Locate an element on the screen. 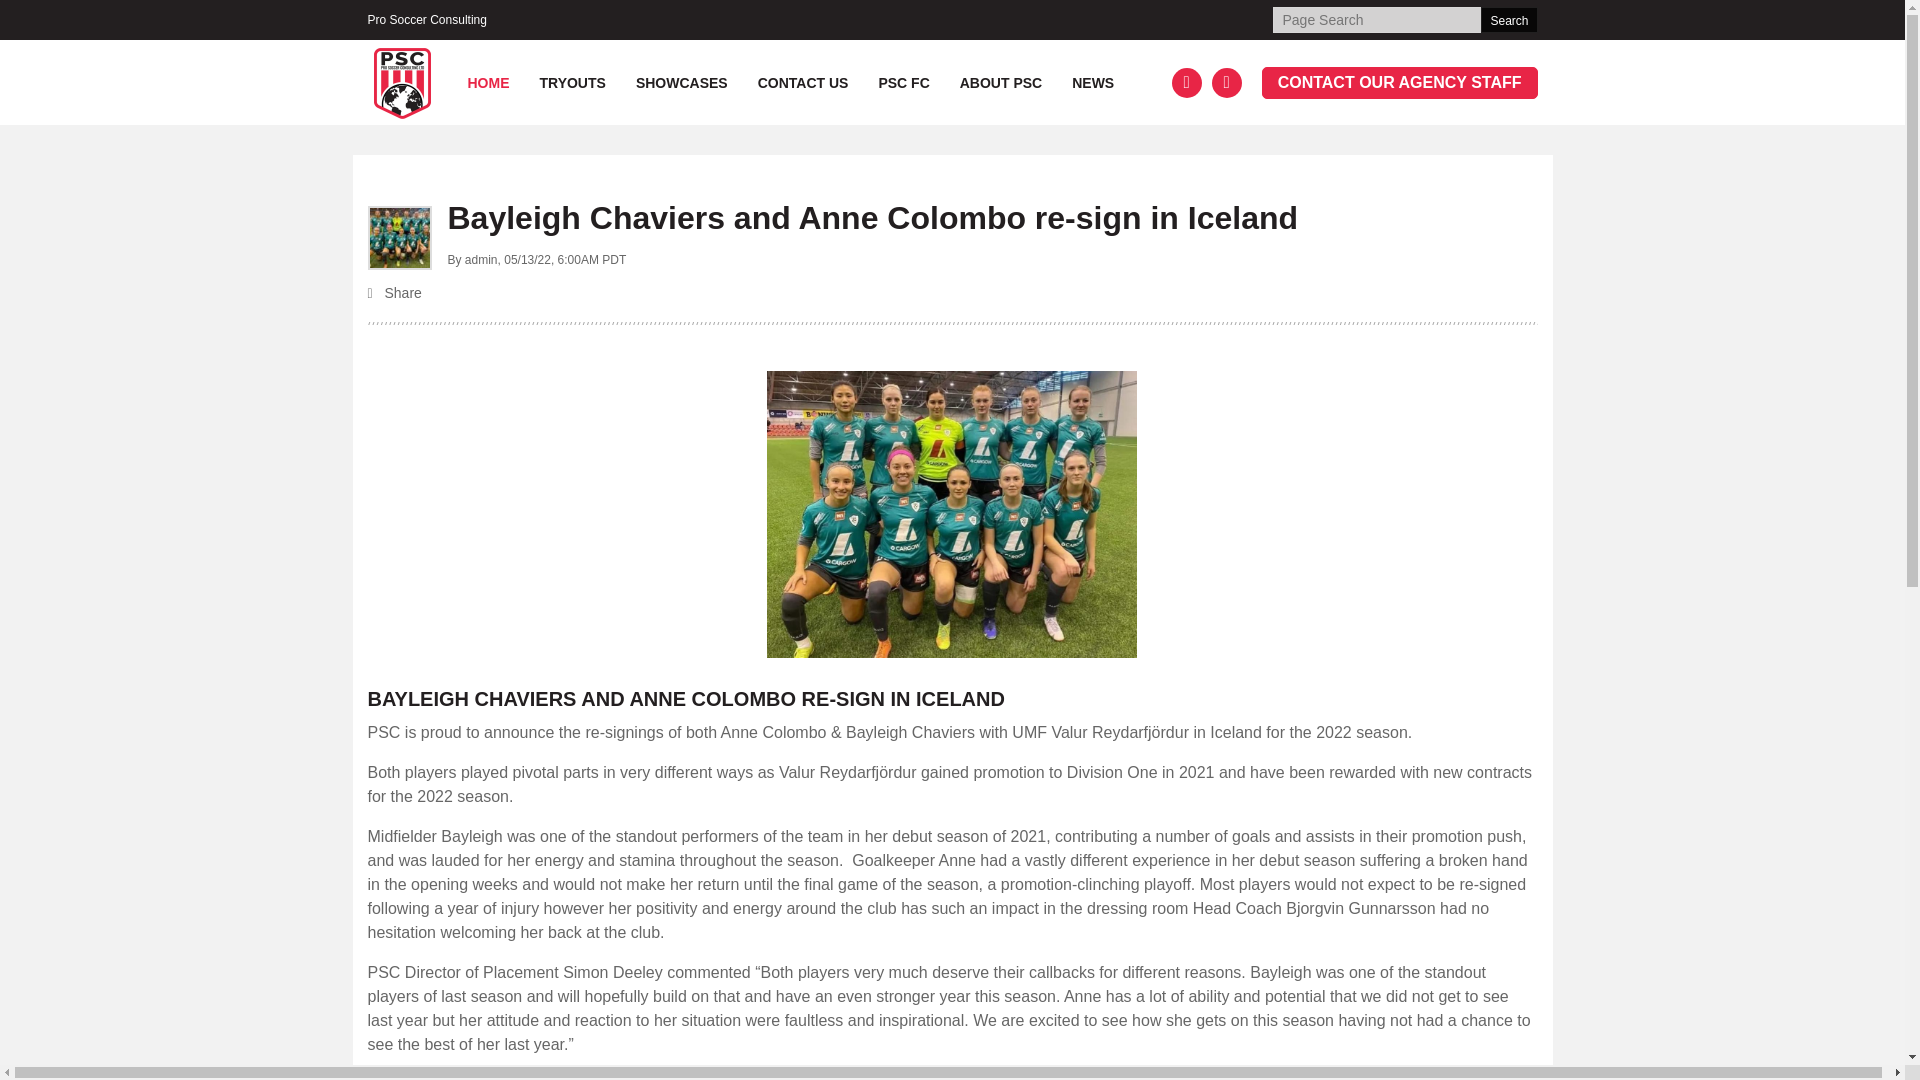 The width and height of the screenshot is (1920, 1080). click to go to 'European Showcase Tours' is located at coordinates (682, 84).